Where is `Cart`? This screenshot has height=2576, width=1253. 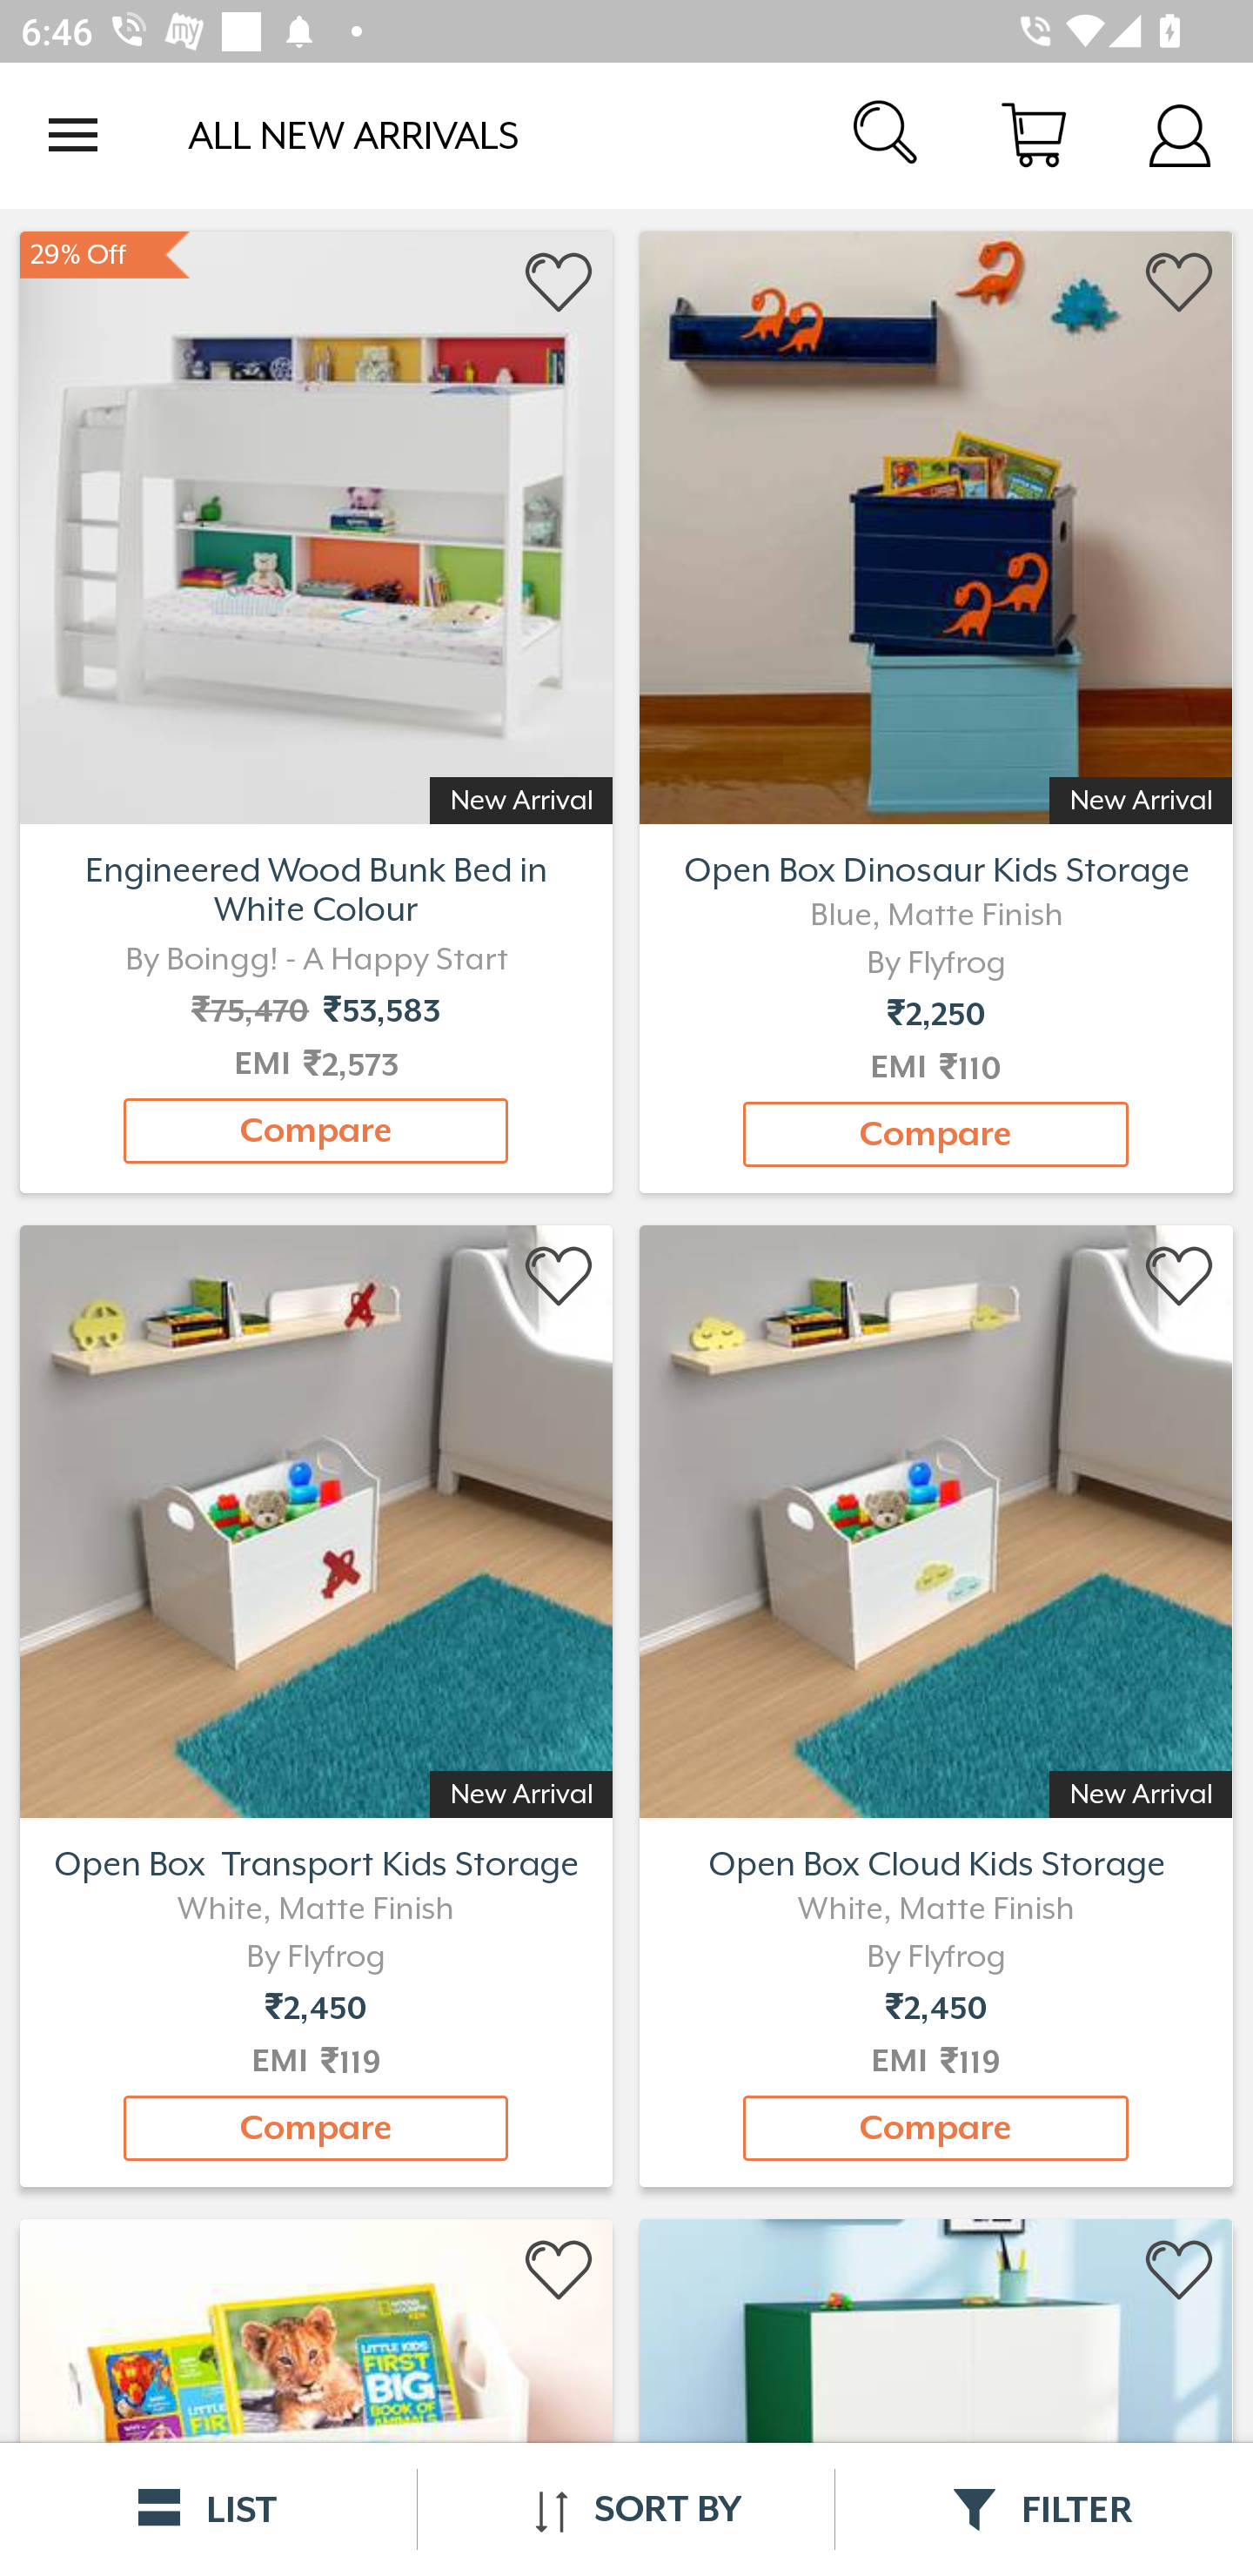 Cart is located at coordinates (1034, 134).